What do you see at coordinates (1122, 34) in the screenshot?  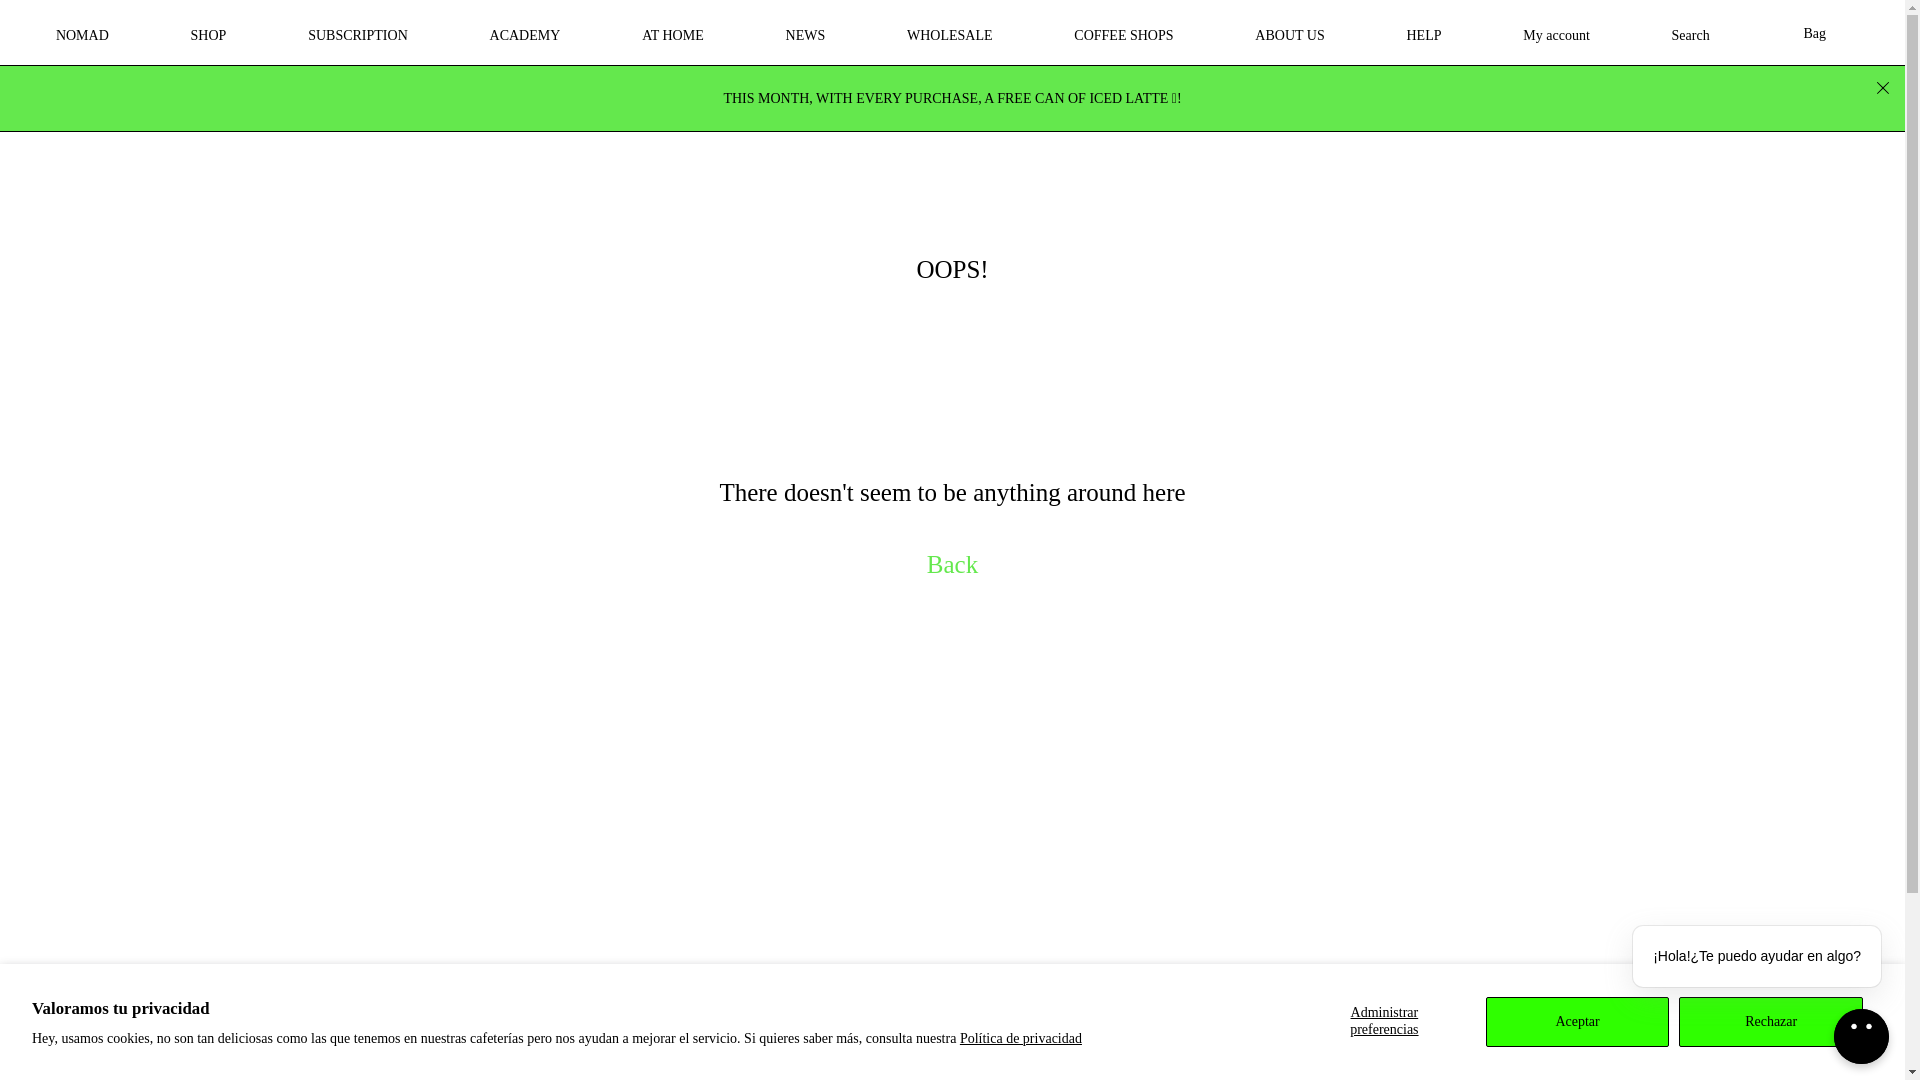 I see `COFFEE SHOPS` at bounding box center [1122, 34].